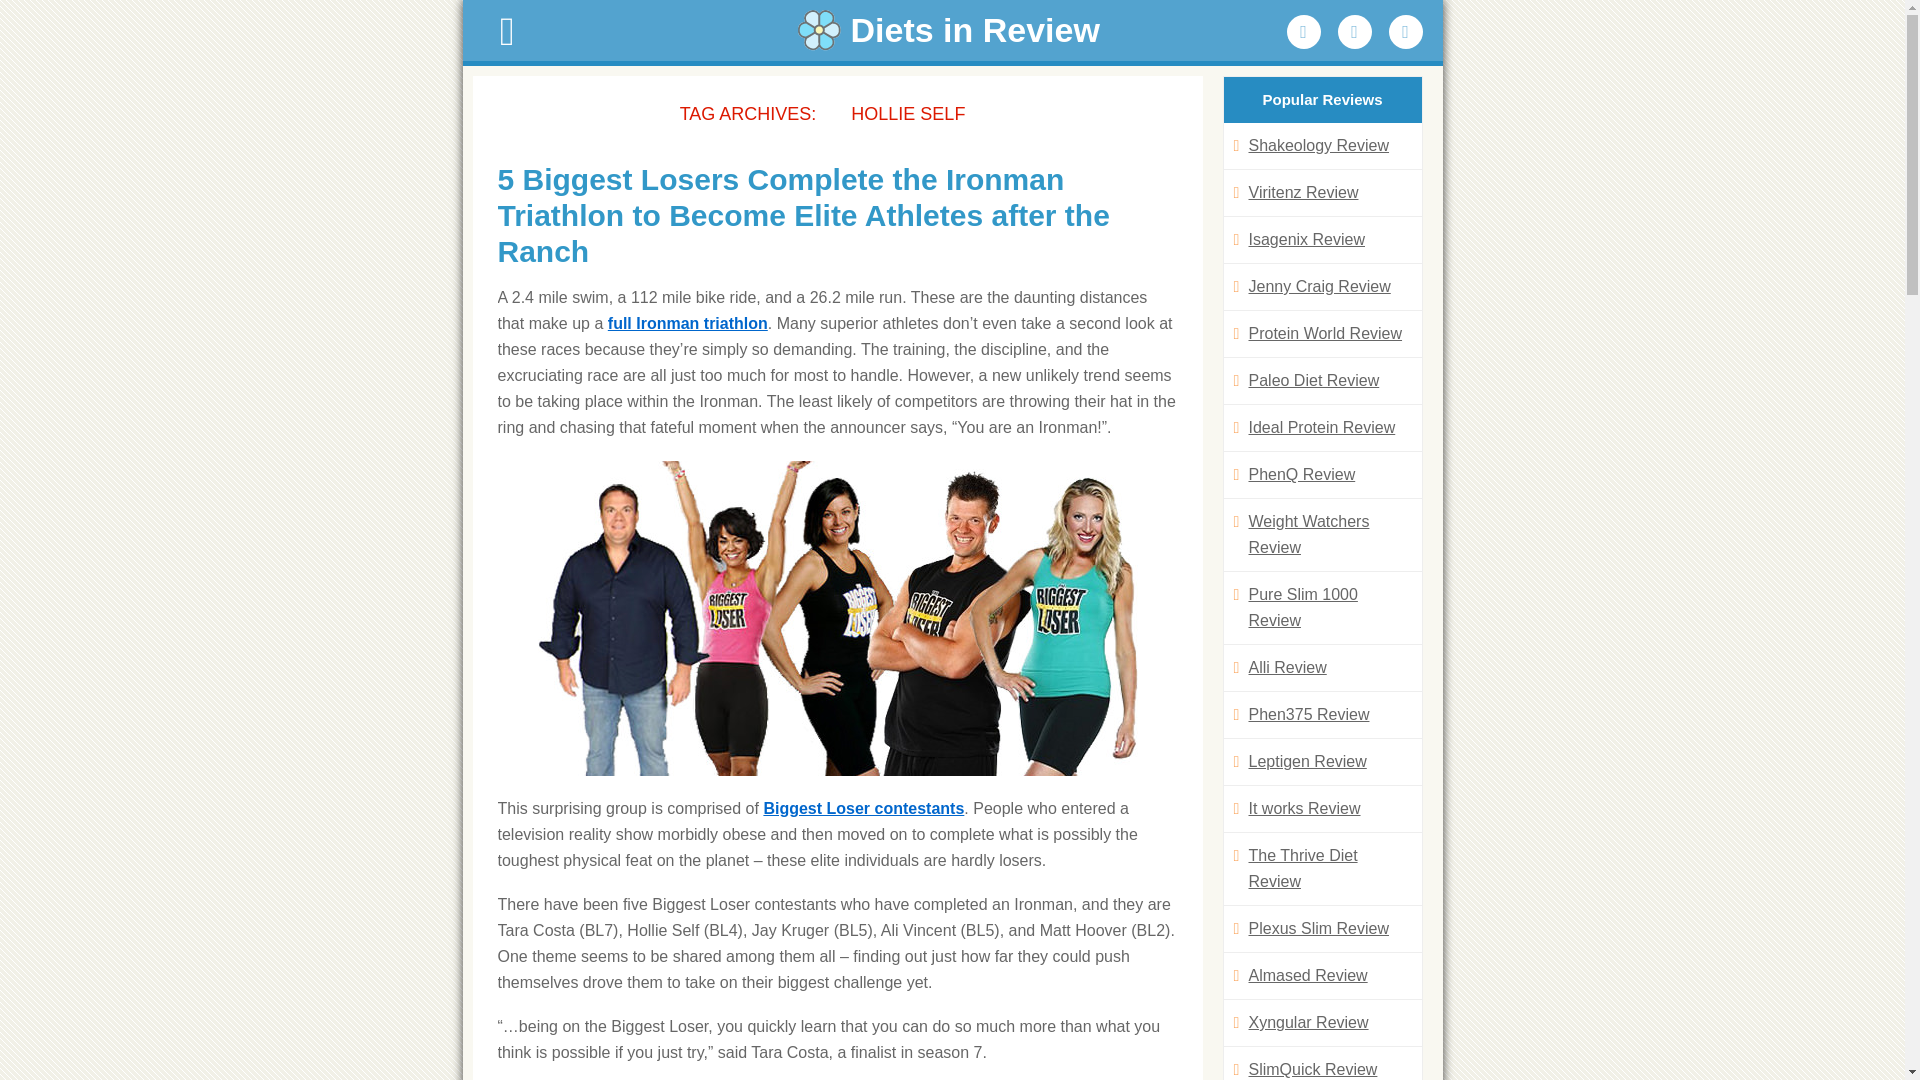  I want to click on Diets in Review Blog, so click(952, 30).